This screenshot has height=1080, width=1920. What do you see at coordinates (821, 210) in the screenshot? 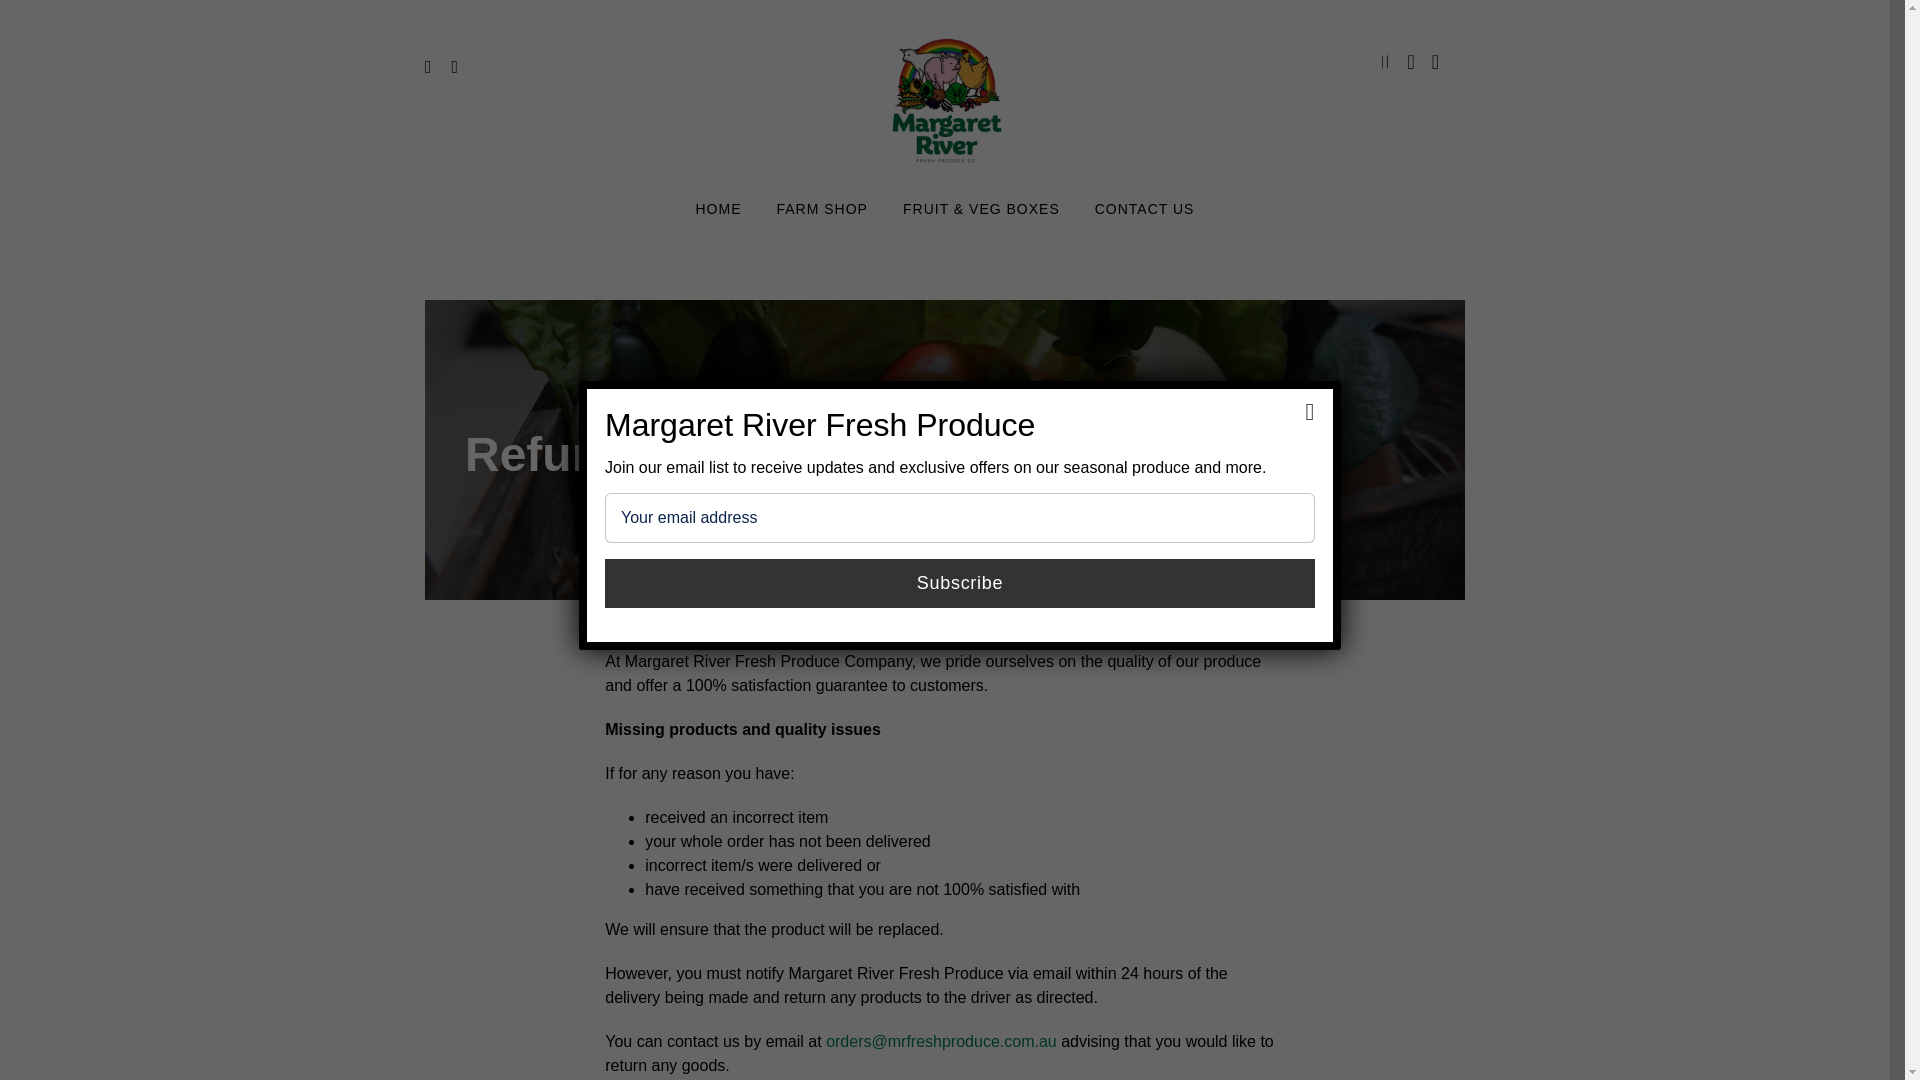
I see `FARM SHOP` at bounding box center [821, 210].